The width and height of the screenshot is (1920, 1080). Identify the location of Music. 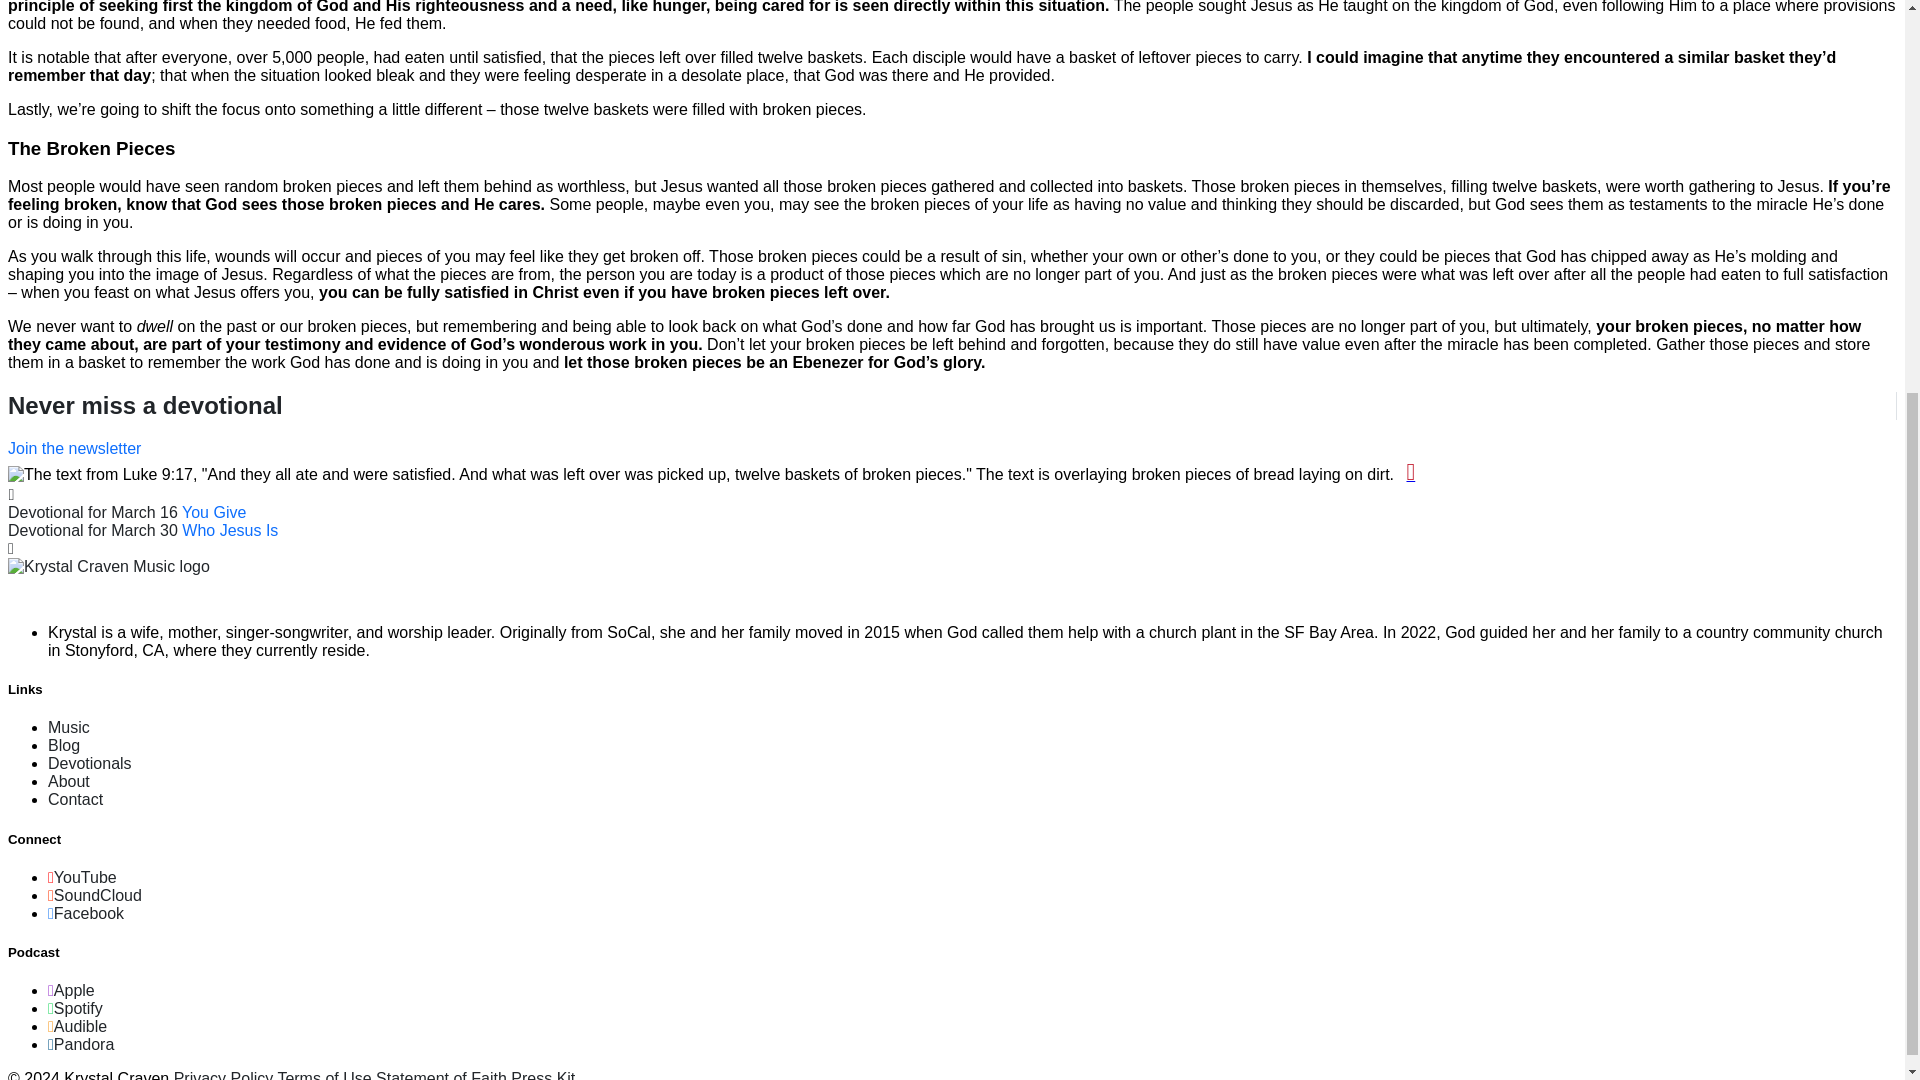
(69, 727).